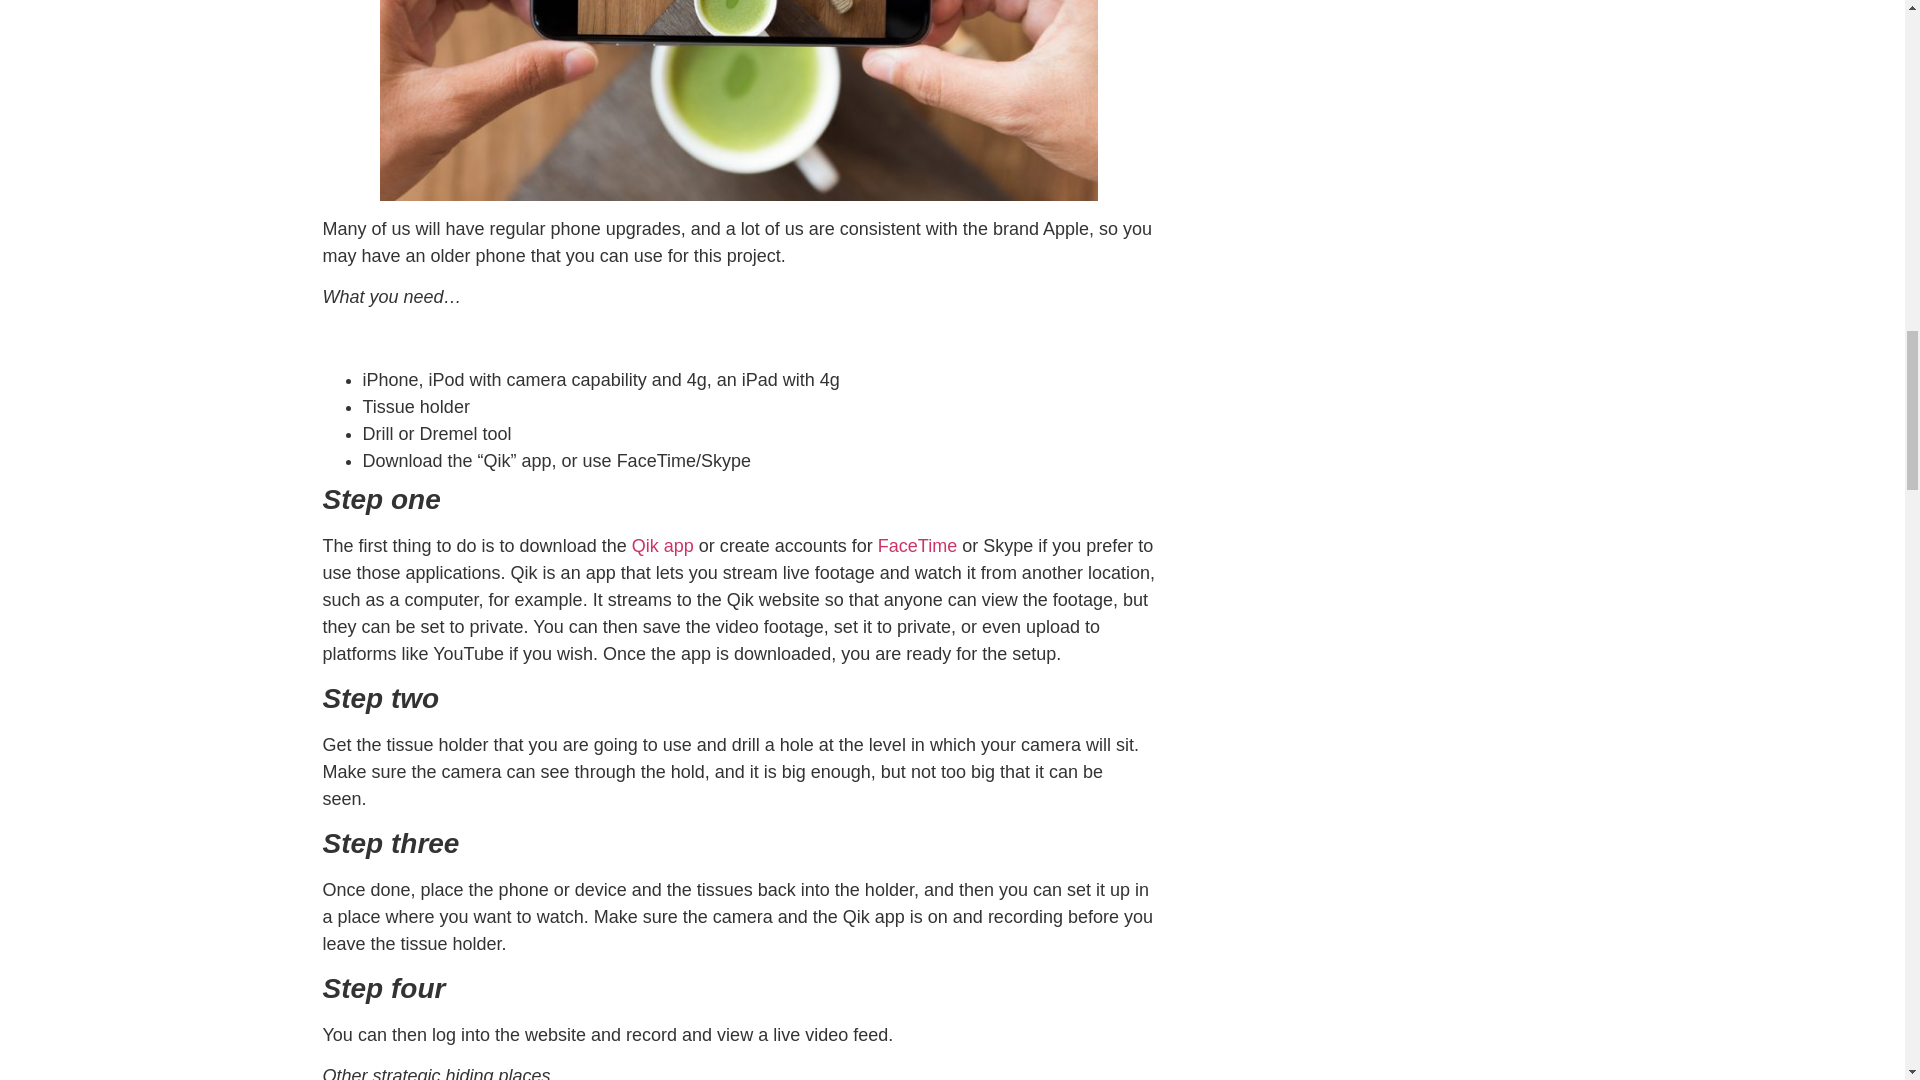  What do you see at coordinates (662, 546) in the screenshot?
I see `Qik app` at bounding box center [662, 546].